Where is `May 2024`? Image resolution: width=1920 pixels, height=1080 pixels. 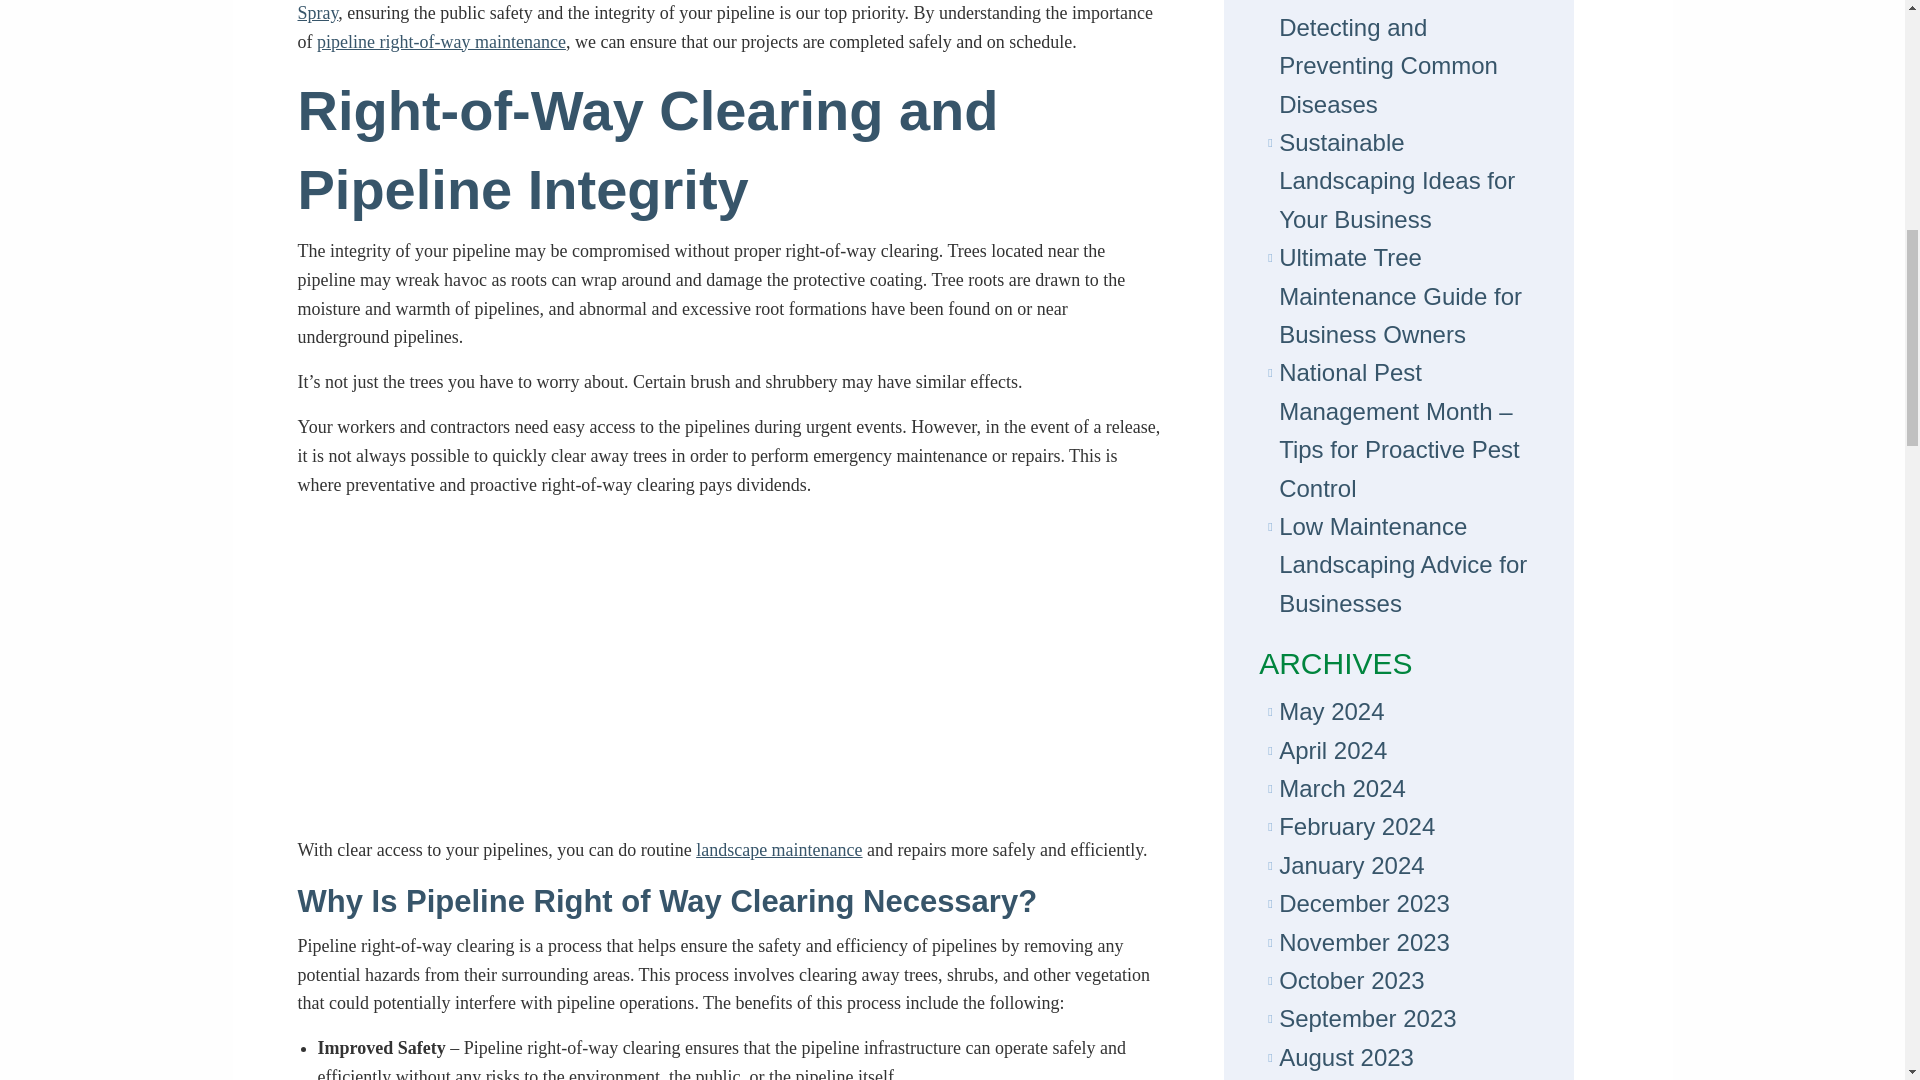 May 2024 is located at coordinates (1331, 710).